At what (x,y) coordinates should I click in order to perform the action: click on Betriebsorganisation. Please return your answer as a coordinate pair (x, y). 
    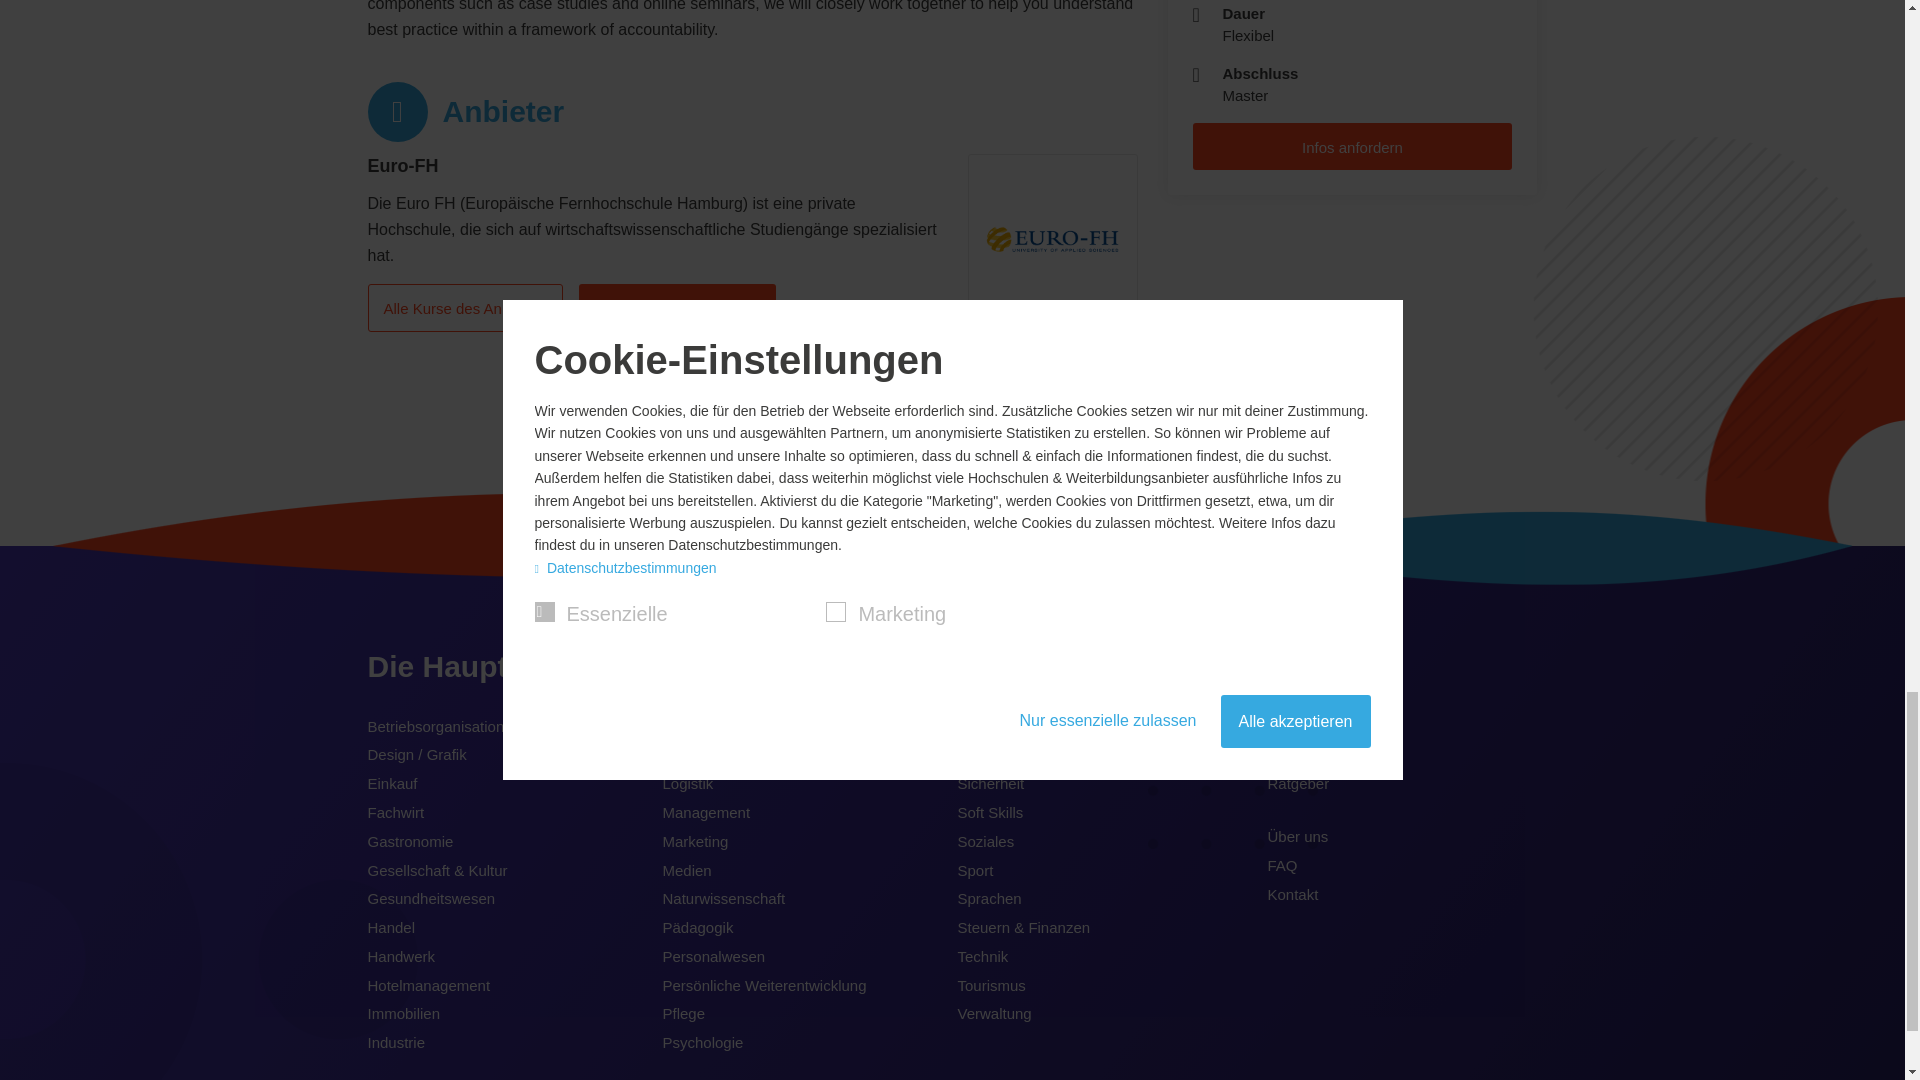
    Looking at the image, I should click on (436, 726).